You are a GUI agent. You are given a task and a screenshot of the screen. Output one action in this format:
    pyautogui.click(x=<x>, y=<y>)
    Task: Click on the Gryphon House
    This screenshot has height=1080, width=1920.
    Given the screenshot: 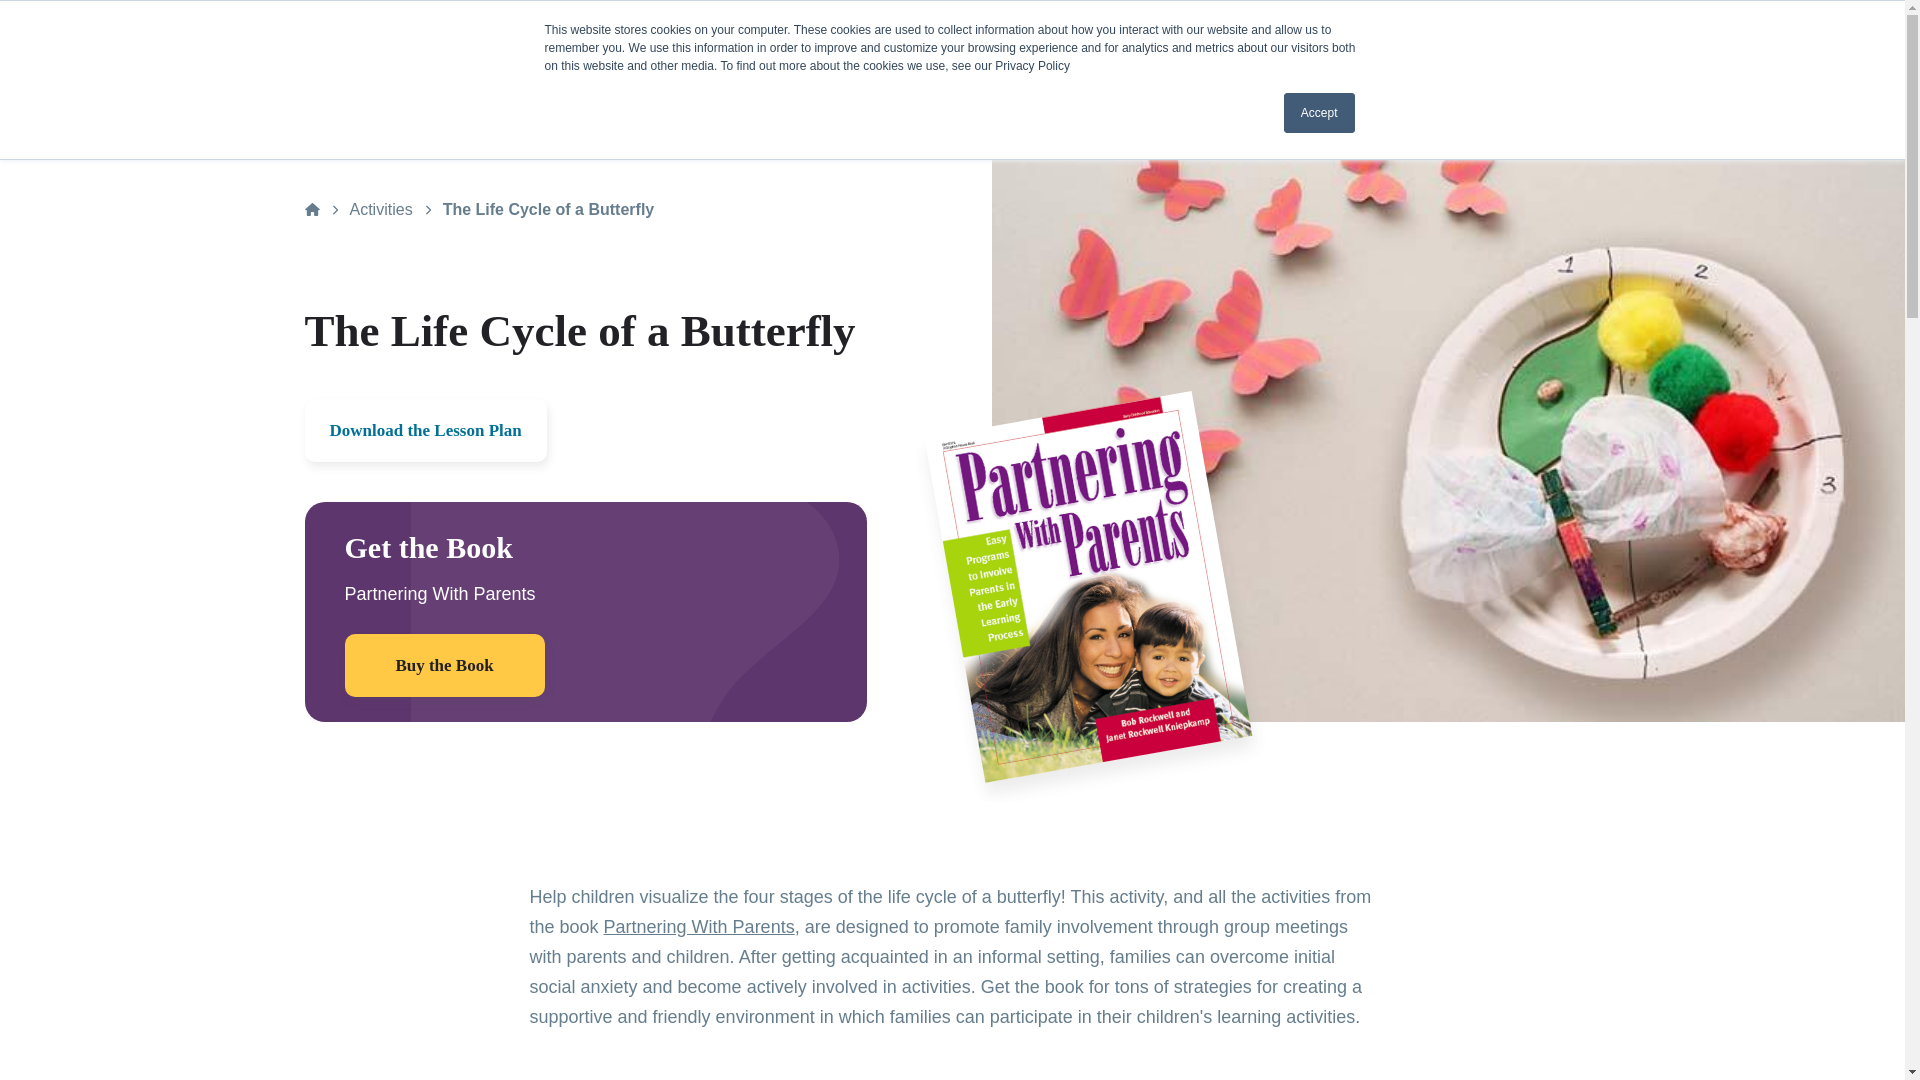 What is the action you would take?
    pyautogui.click(x=403, y=79)
    